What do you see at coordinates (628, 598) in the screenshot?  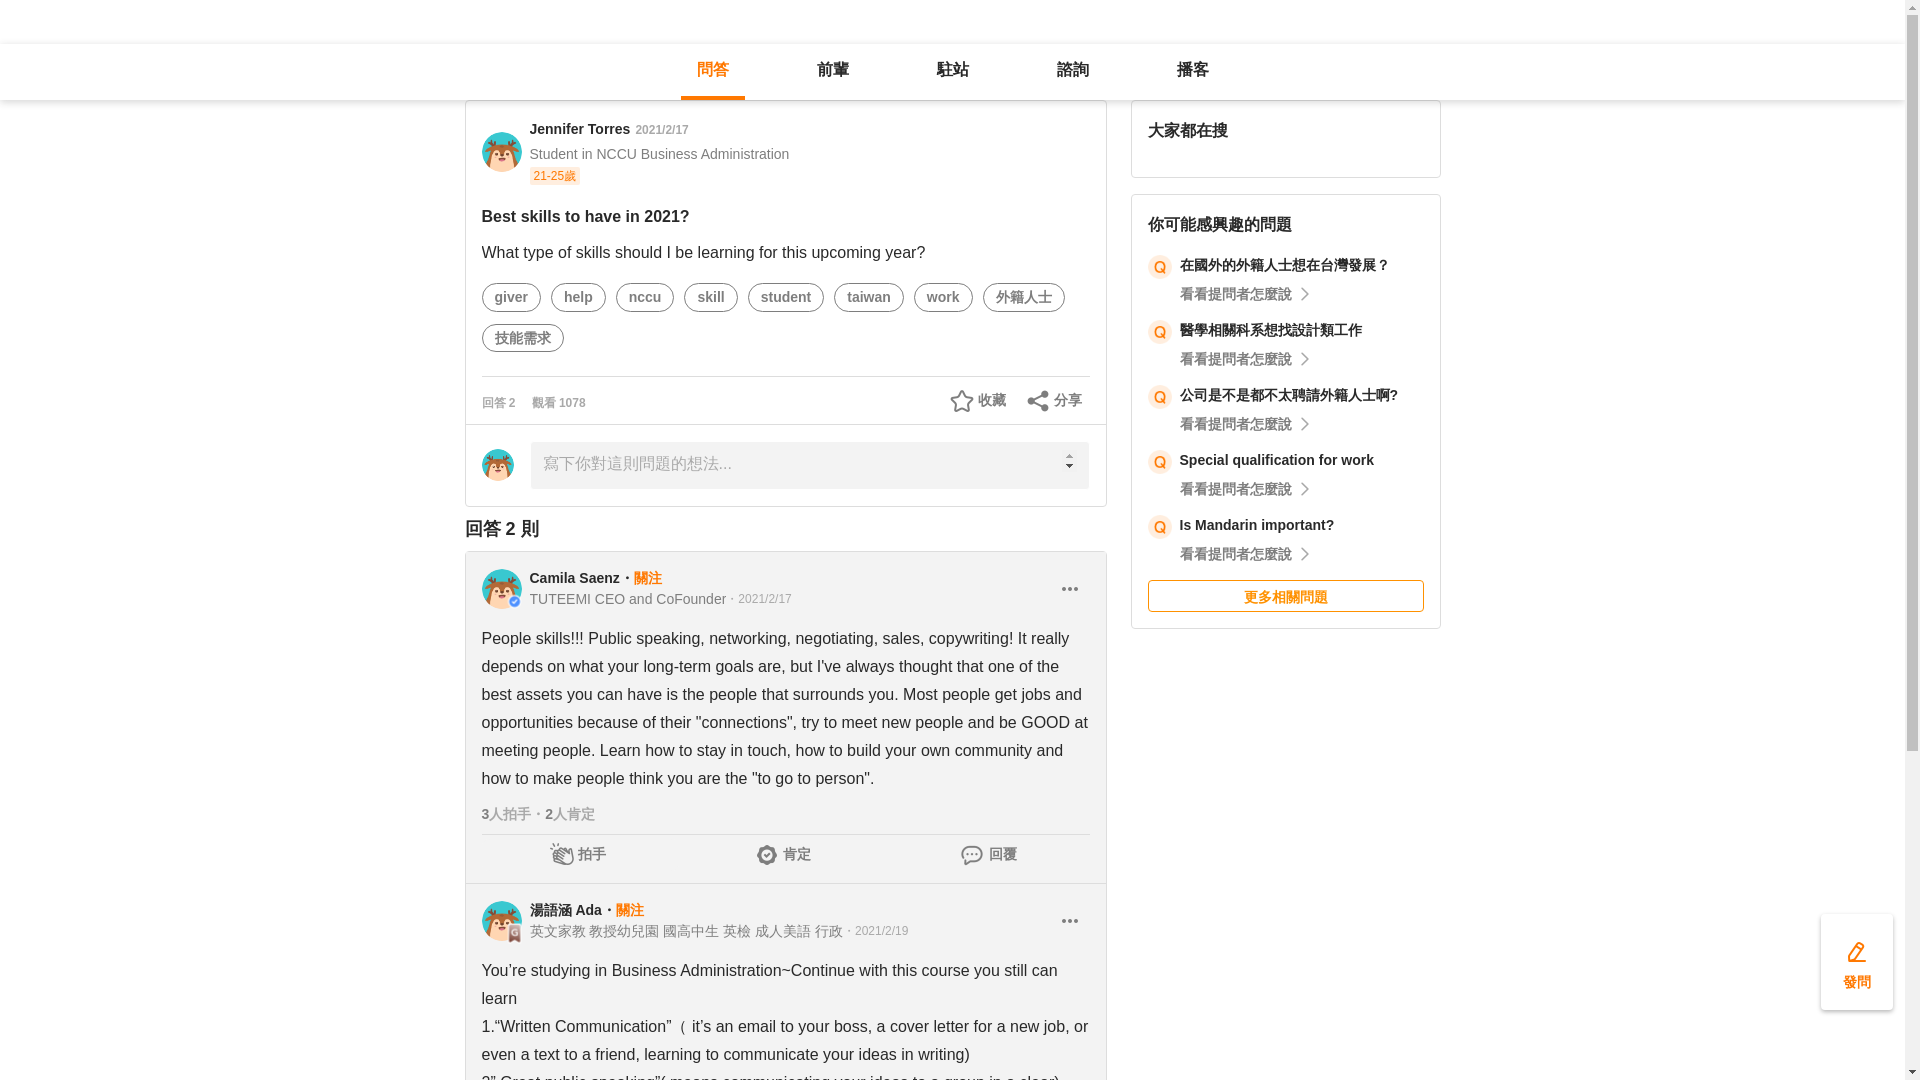 I see `TUTEEMI CEO and CoFounder` at bounding box center [628, 598].